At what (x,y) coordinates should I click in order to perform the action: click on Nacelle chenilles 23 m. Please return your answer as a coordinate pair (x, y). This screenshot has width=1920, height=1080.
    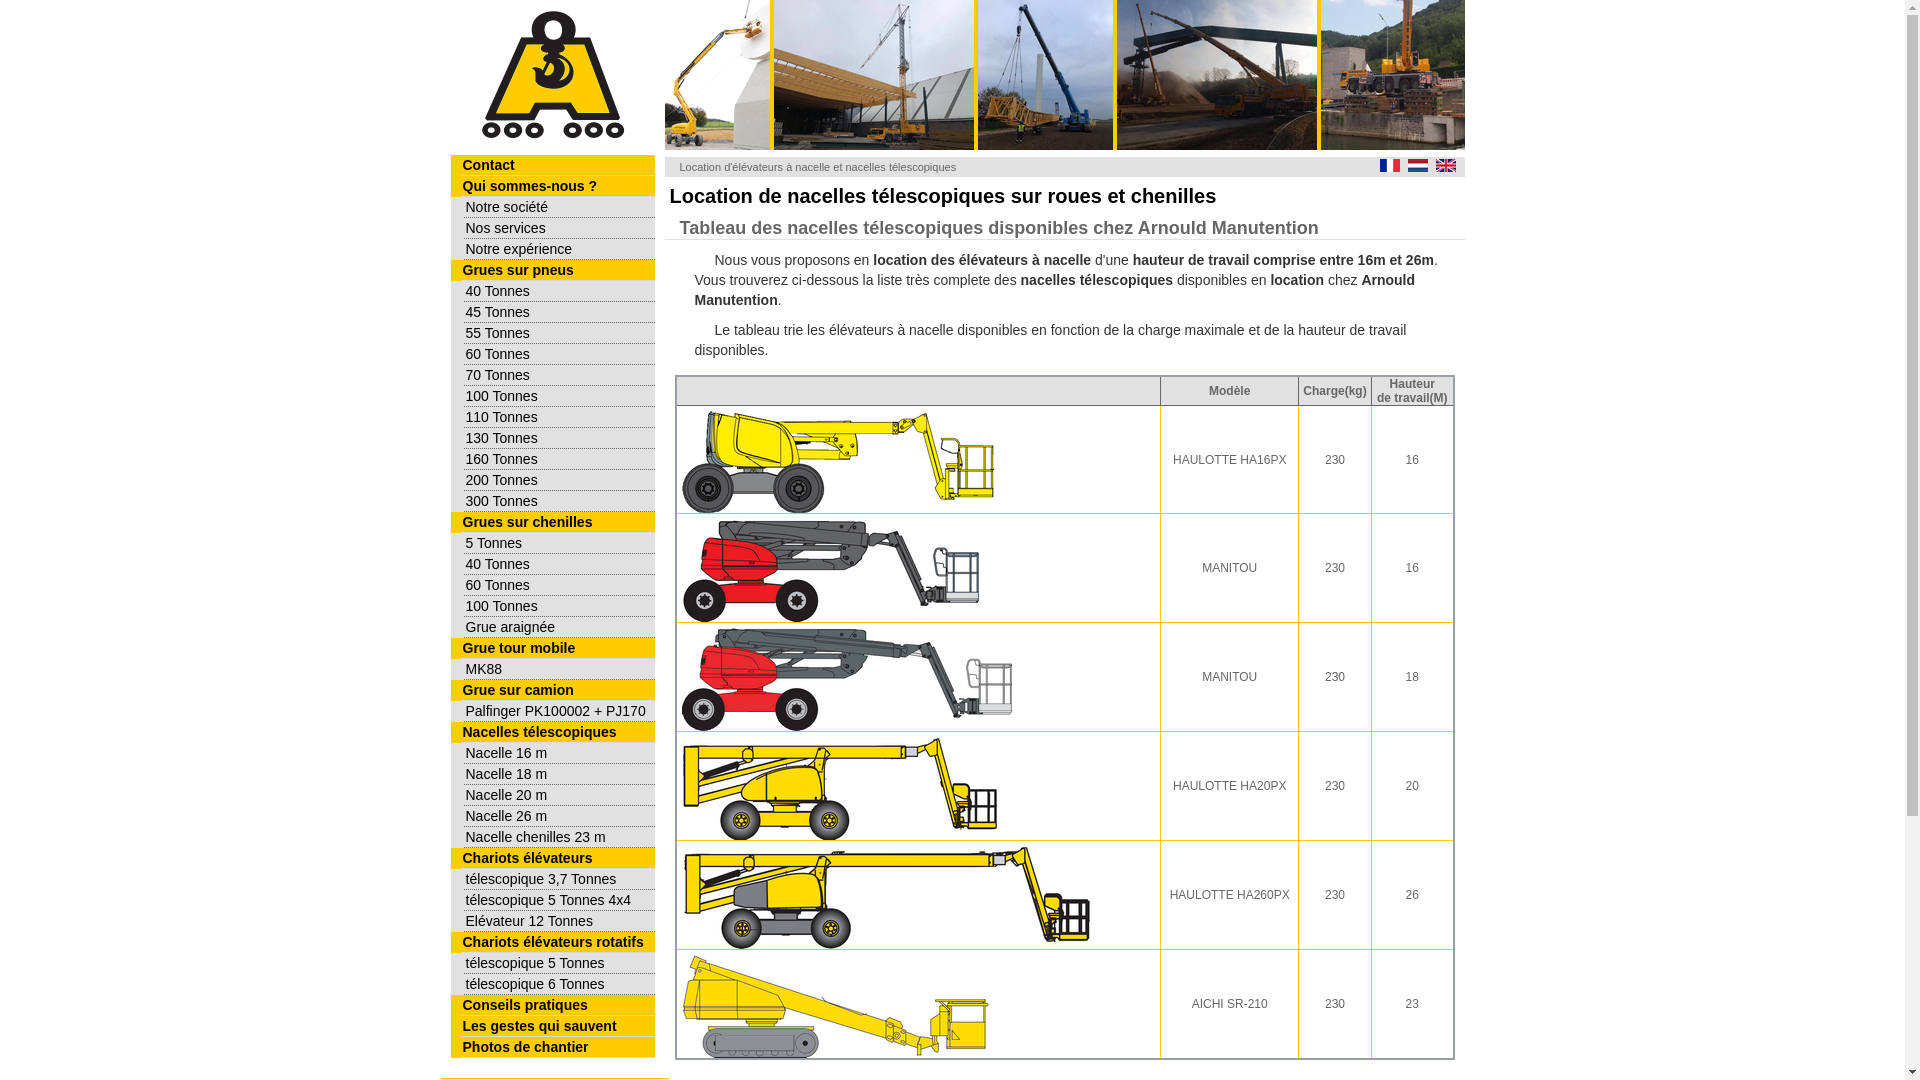
    Looking at the image, I should click on (560, 838).